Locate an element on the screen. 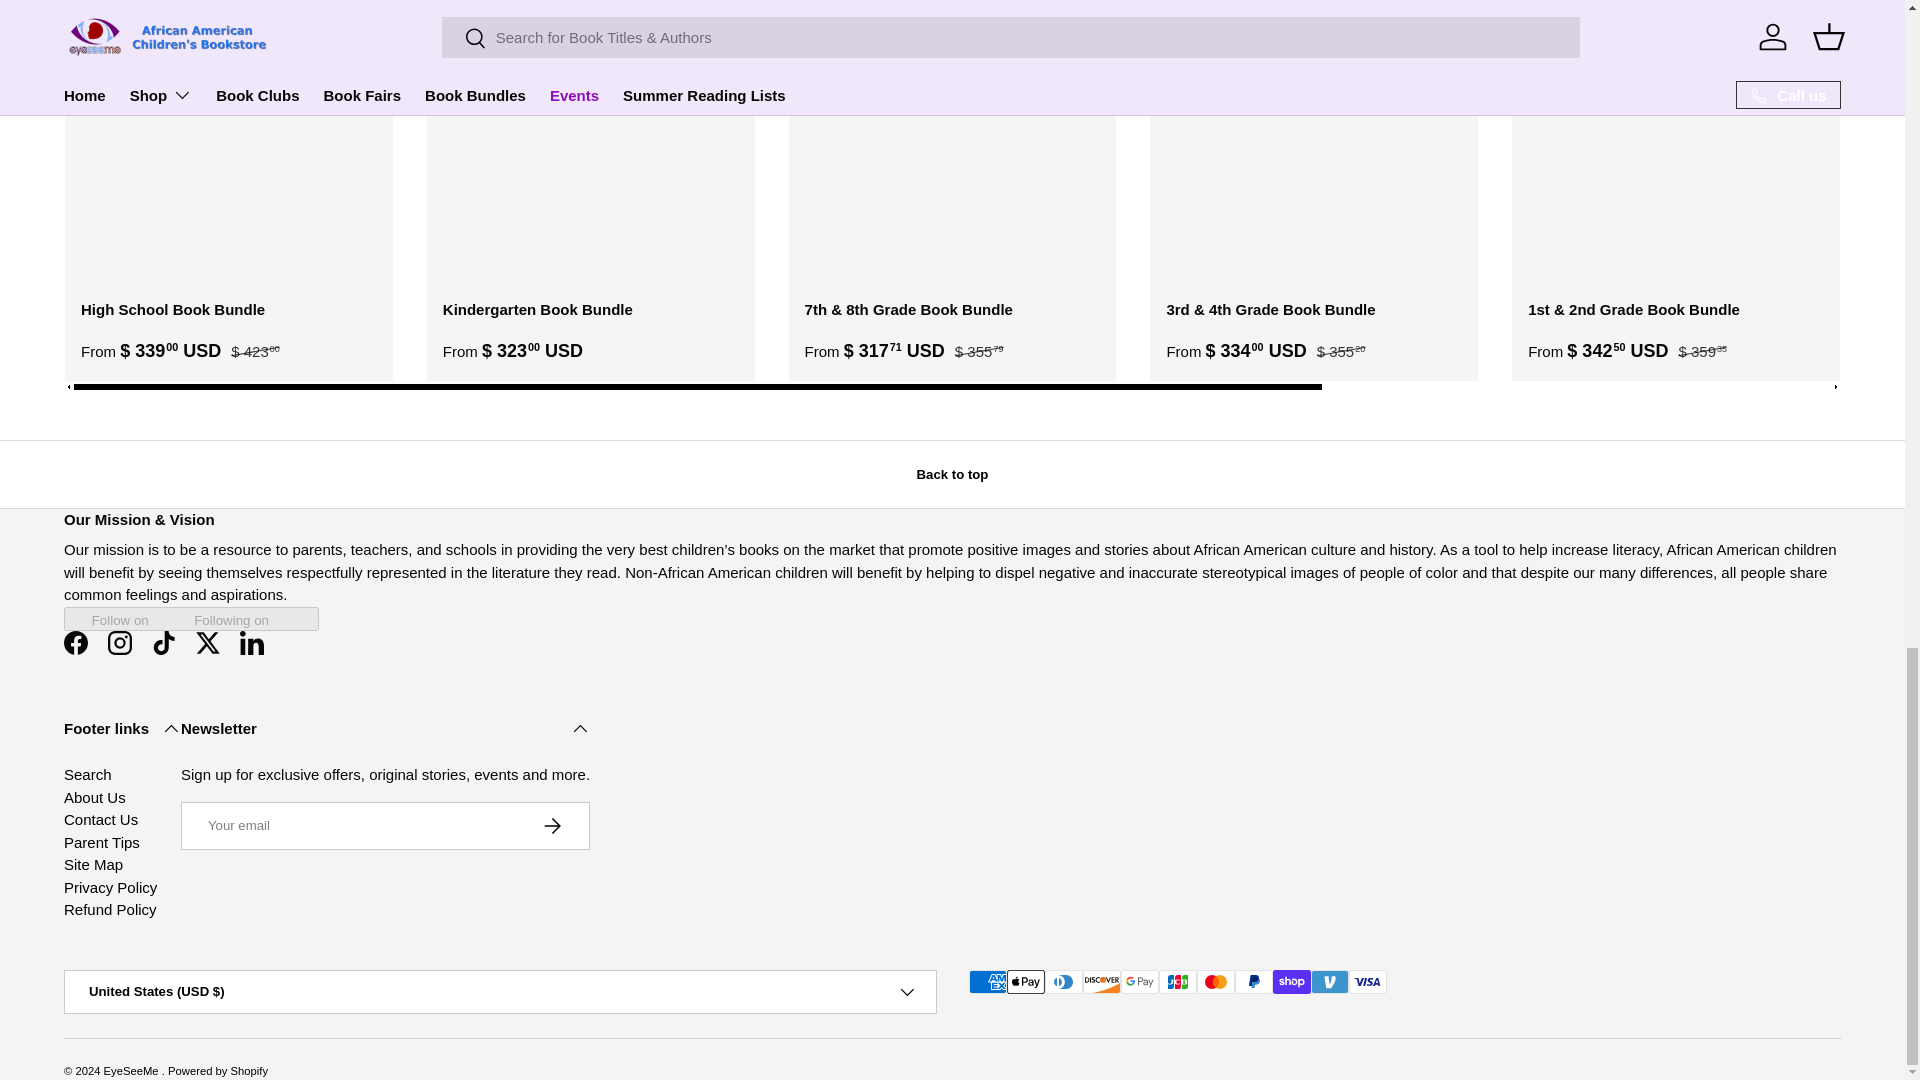 The height and width of the screenshot is (1080, 1920). EyeSeeMe  on Instagram is located at coordinates (120, 643).